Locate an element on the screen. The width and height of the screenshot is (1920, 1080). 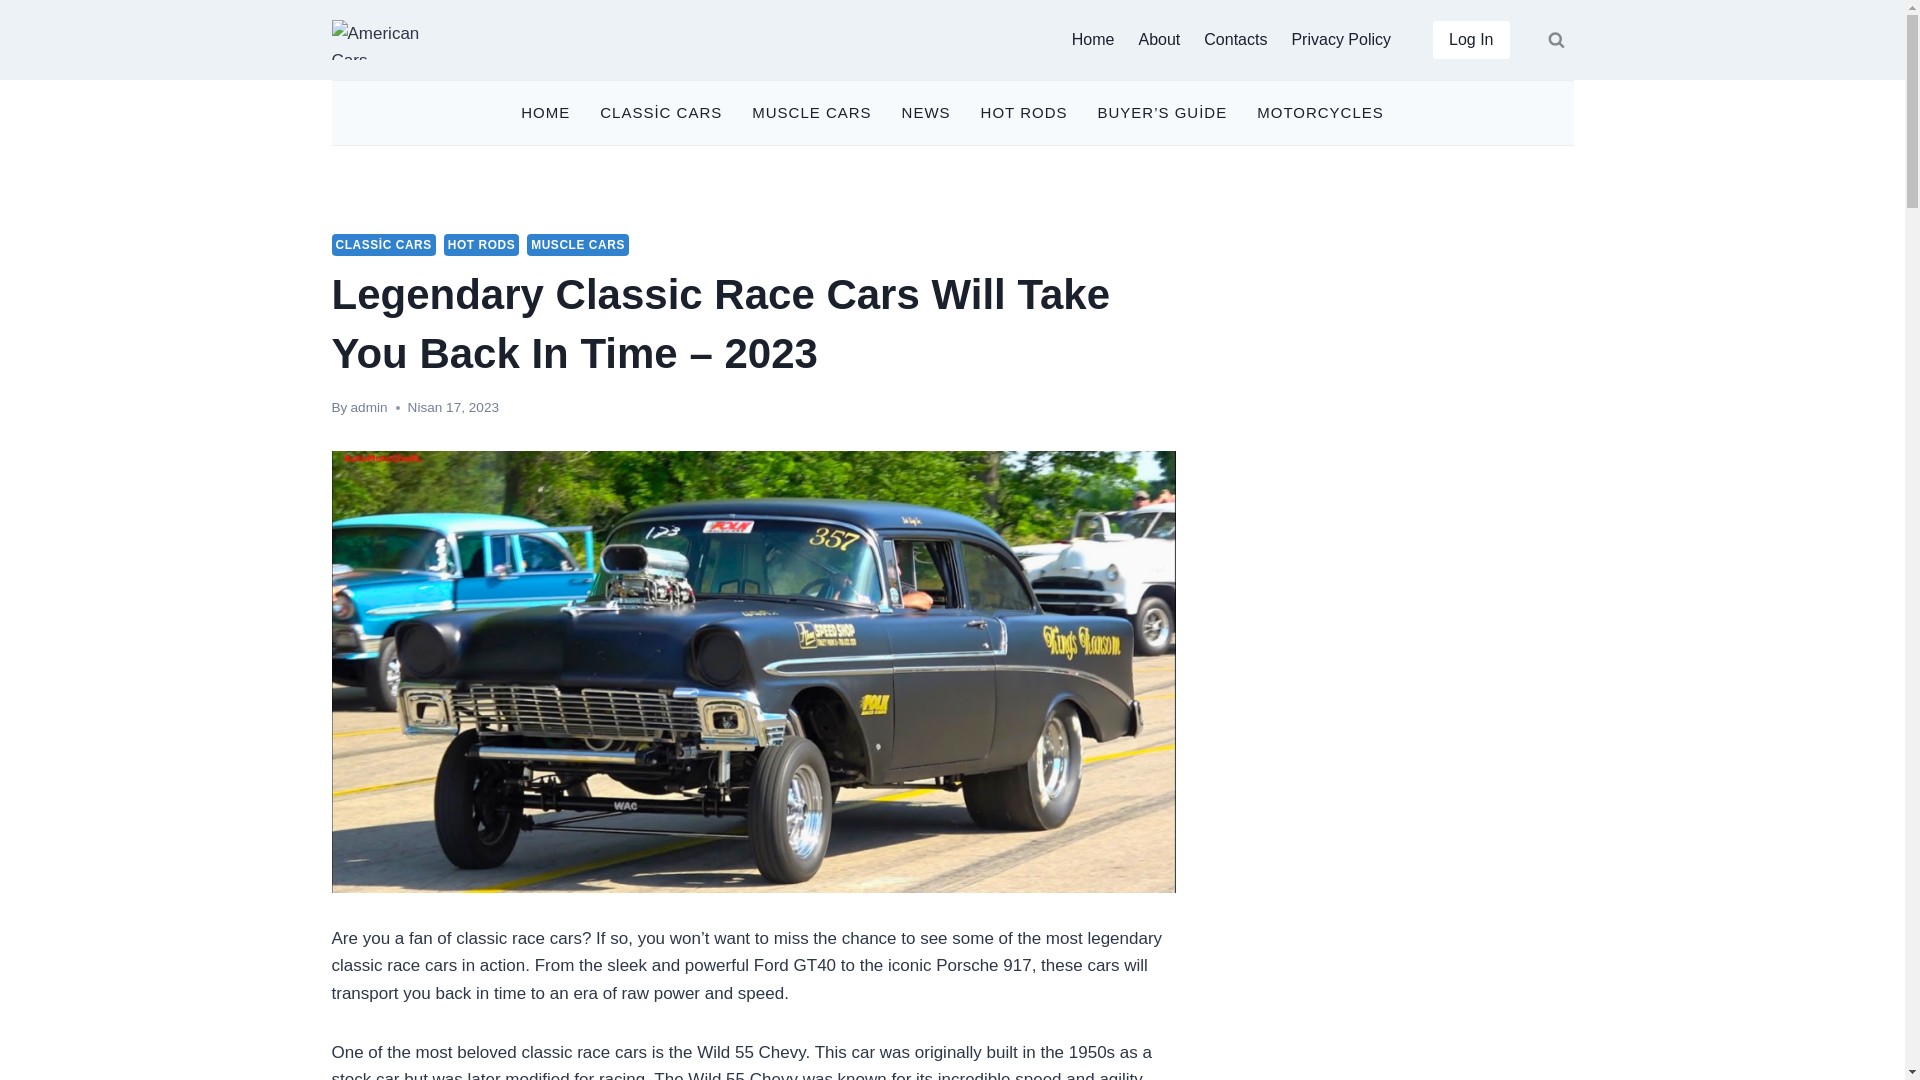
admin is located at coordinates (369, 406).